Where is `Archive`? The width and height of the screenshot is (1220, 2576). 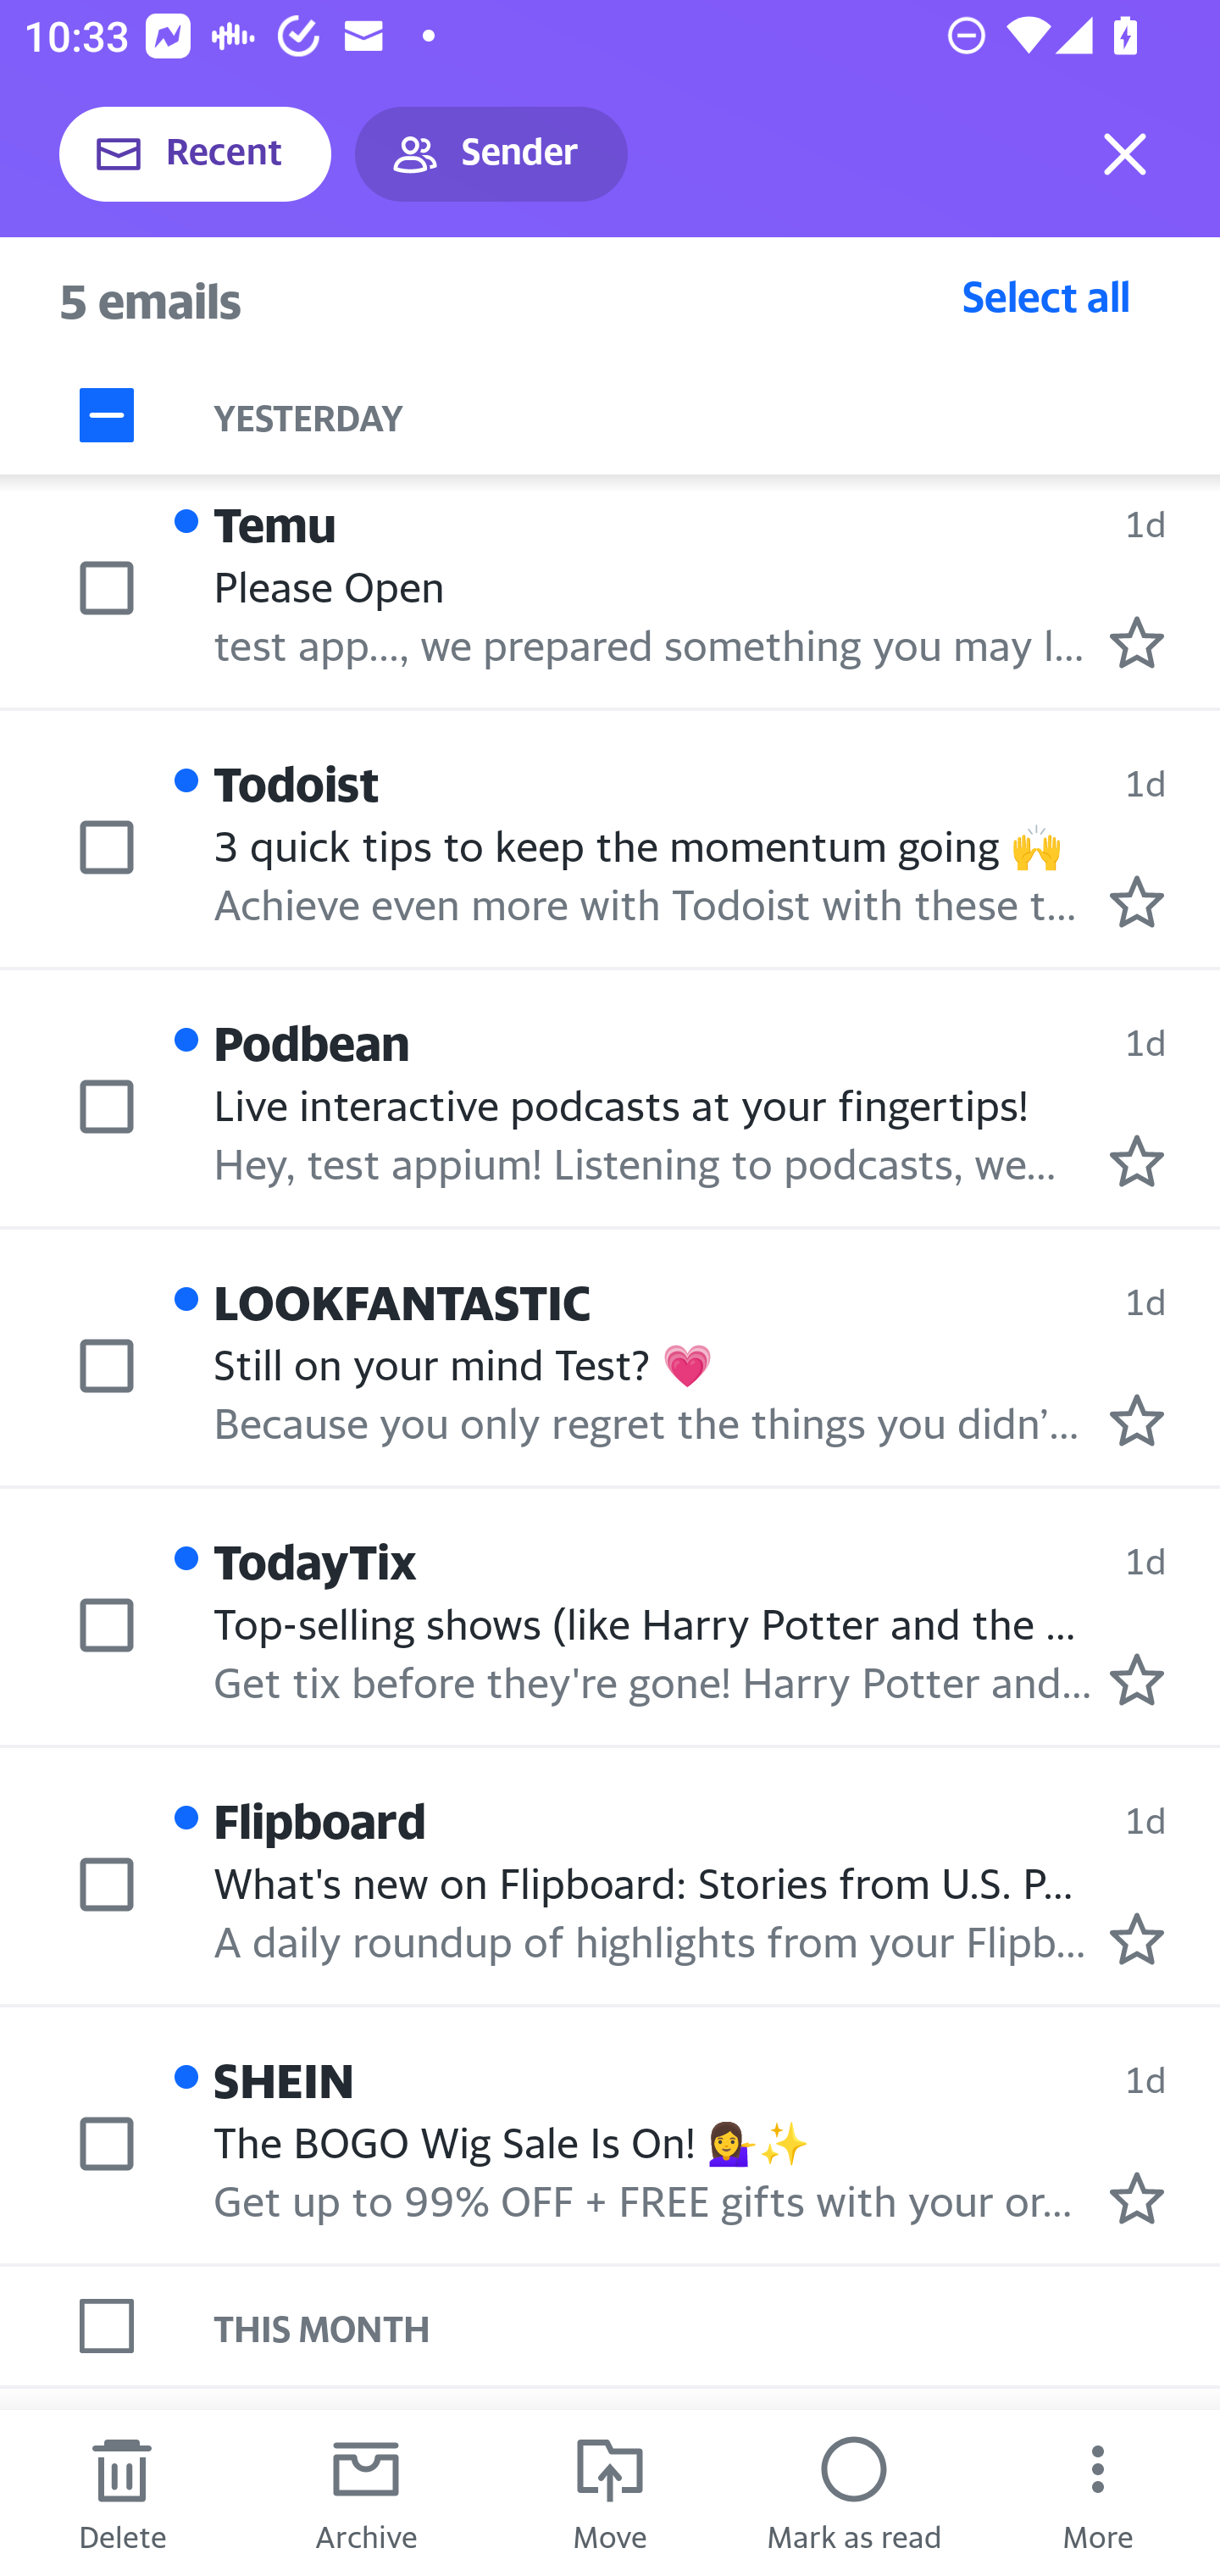
Archive is located at coordinates (366, 2493).